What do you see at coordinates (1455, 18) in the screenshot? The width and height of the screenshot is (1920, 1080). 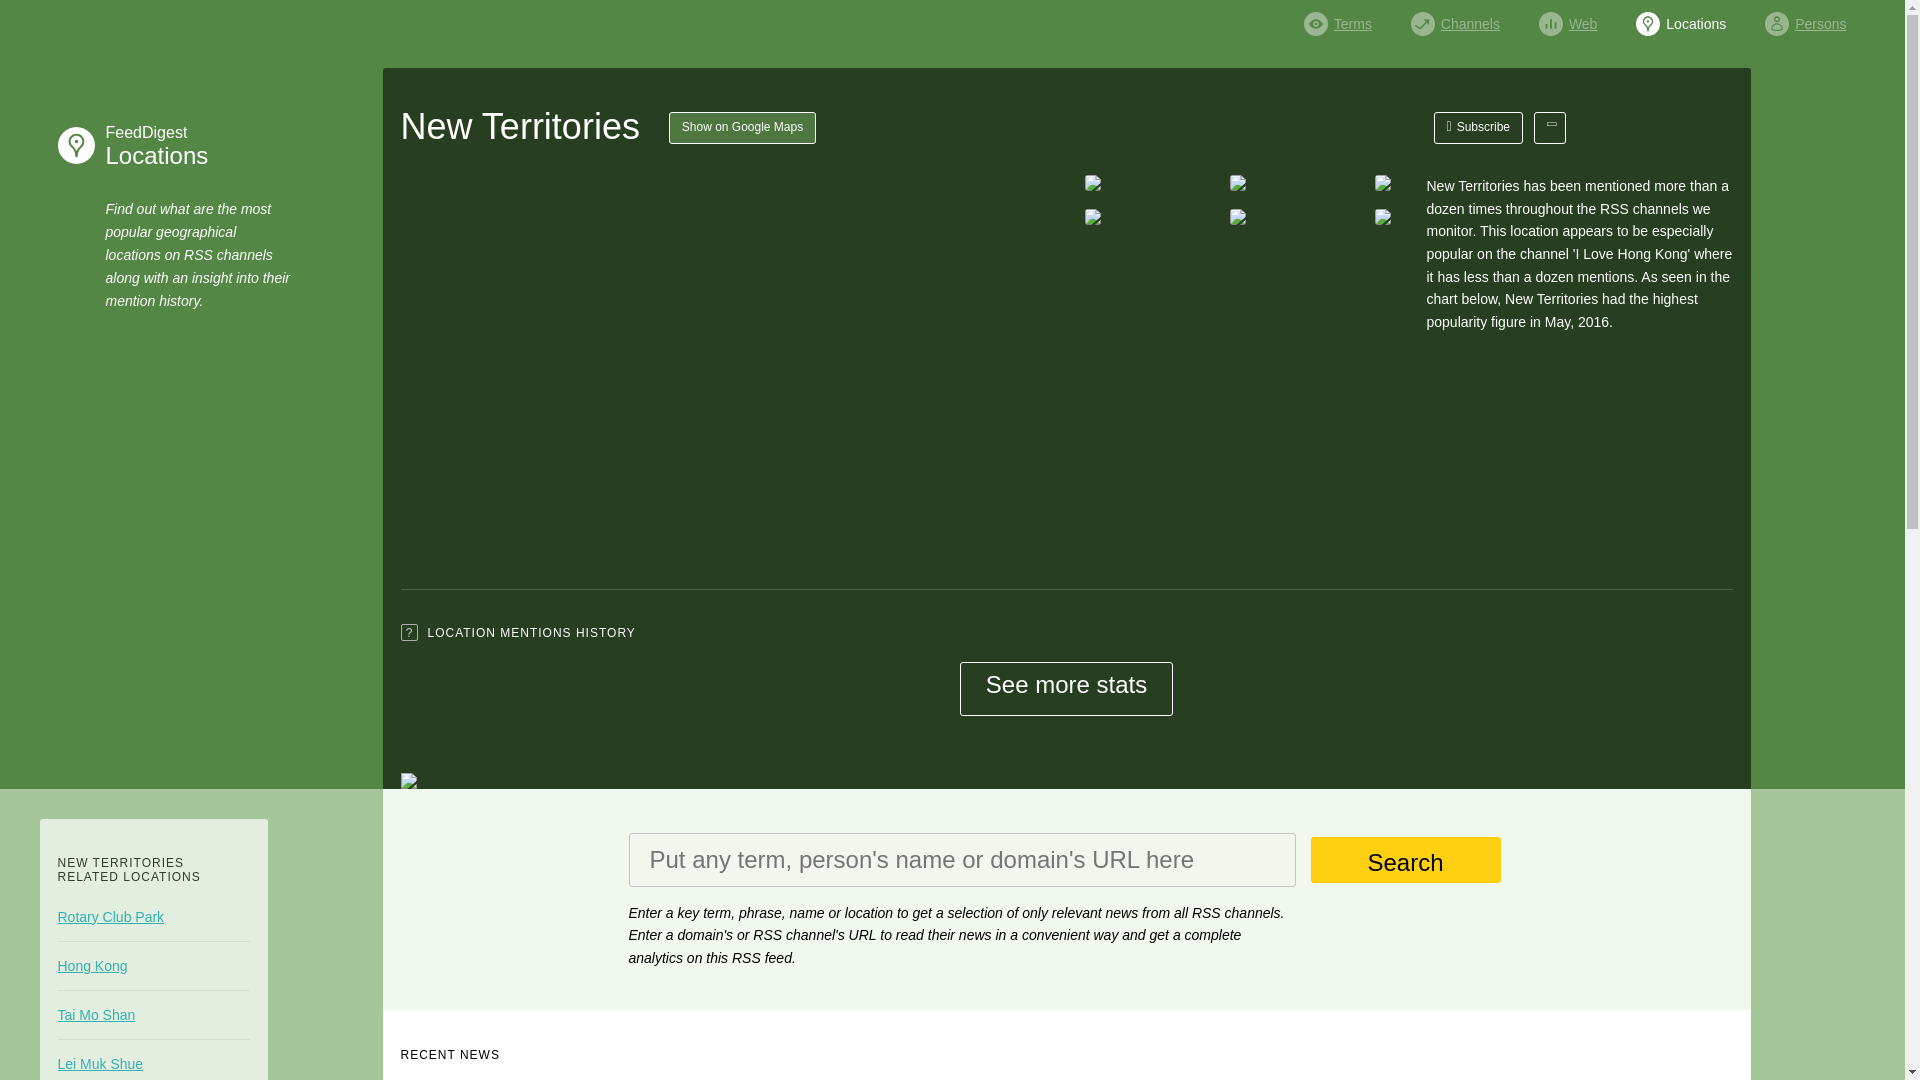 I see `Channels` at bounding box center [1455, 18].